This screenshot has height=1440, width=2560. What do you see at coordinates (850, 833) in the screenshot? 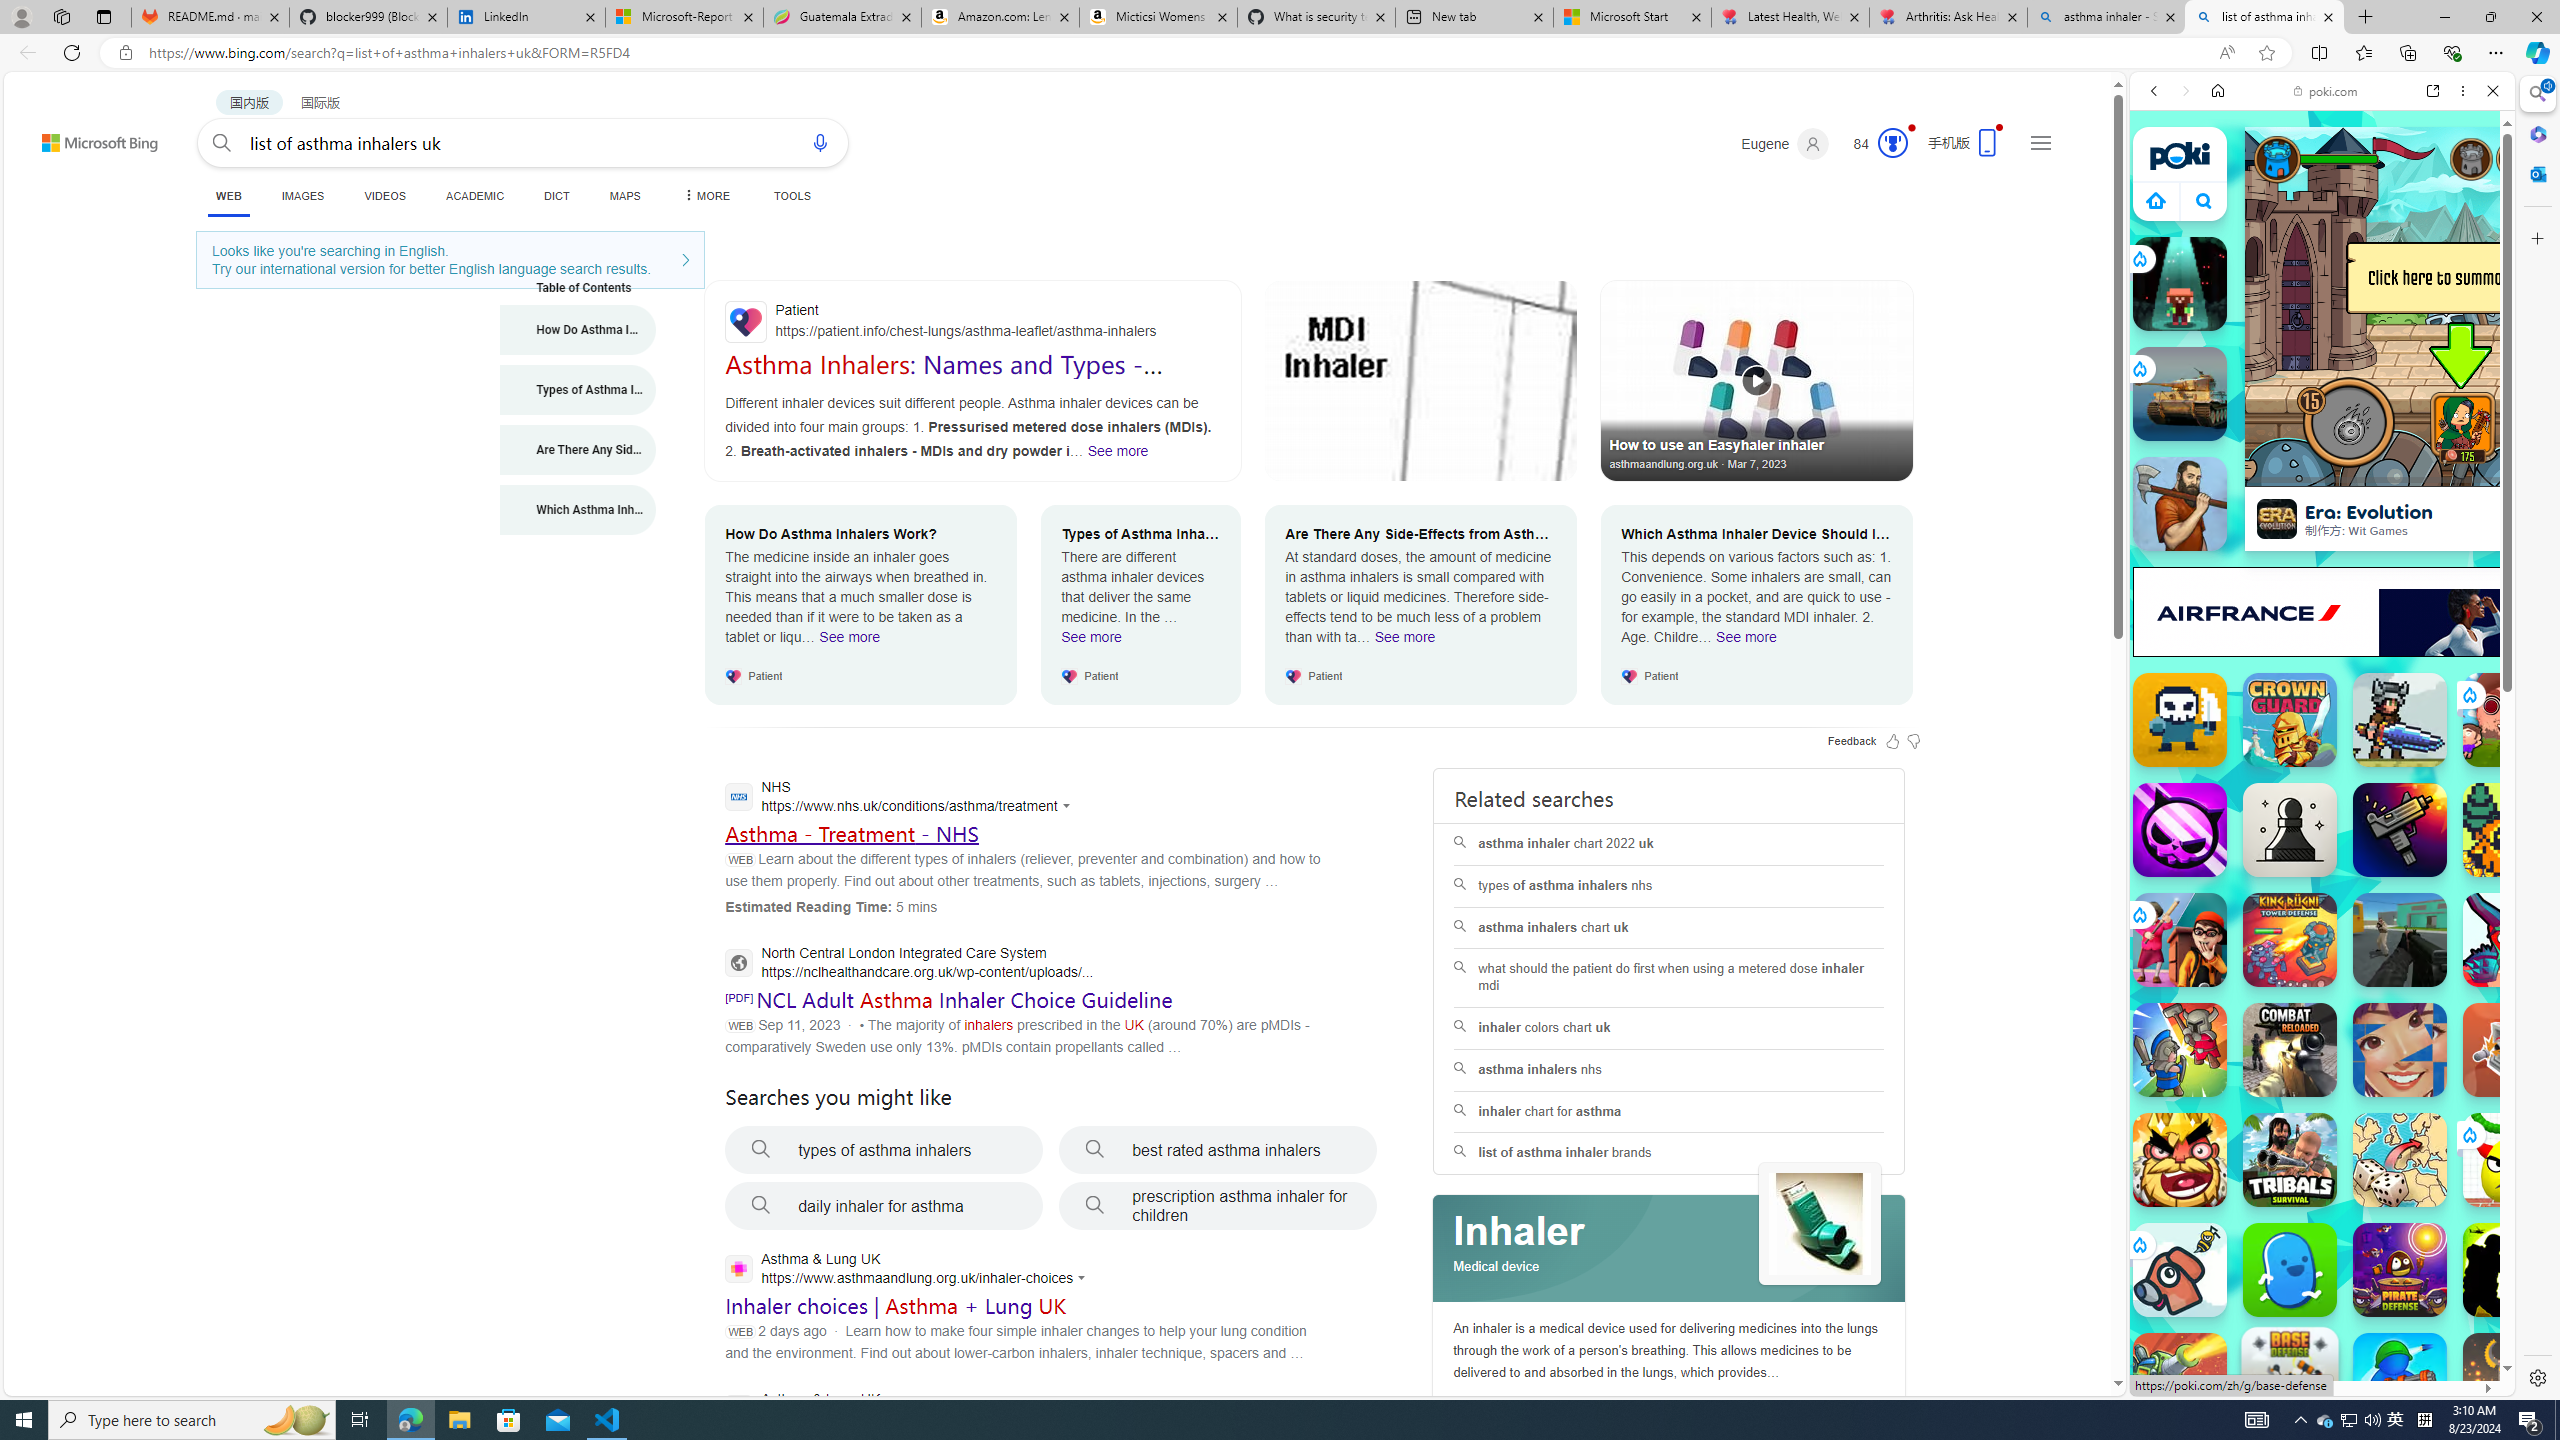
I see `Asthma - Treatment - NHS` at bounding box center [850, 833].